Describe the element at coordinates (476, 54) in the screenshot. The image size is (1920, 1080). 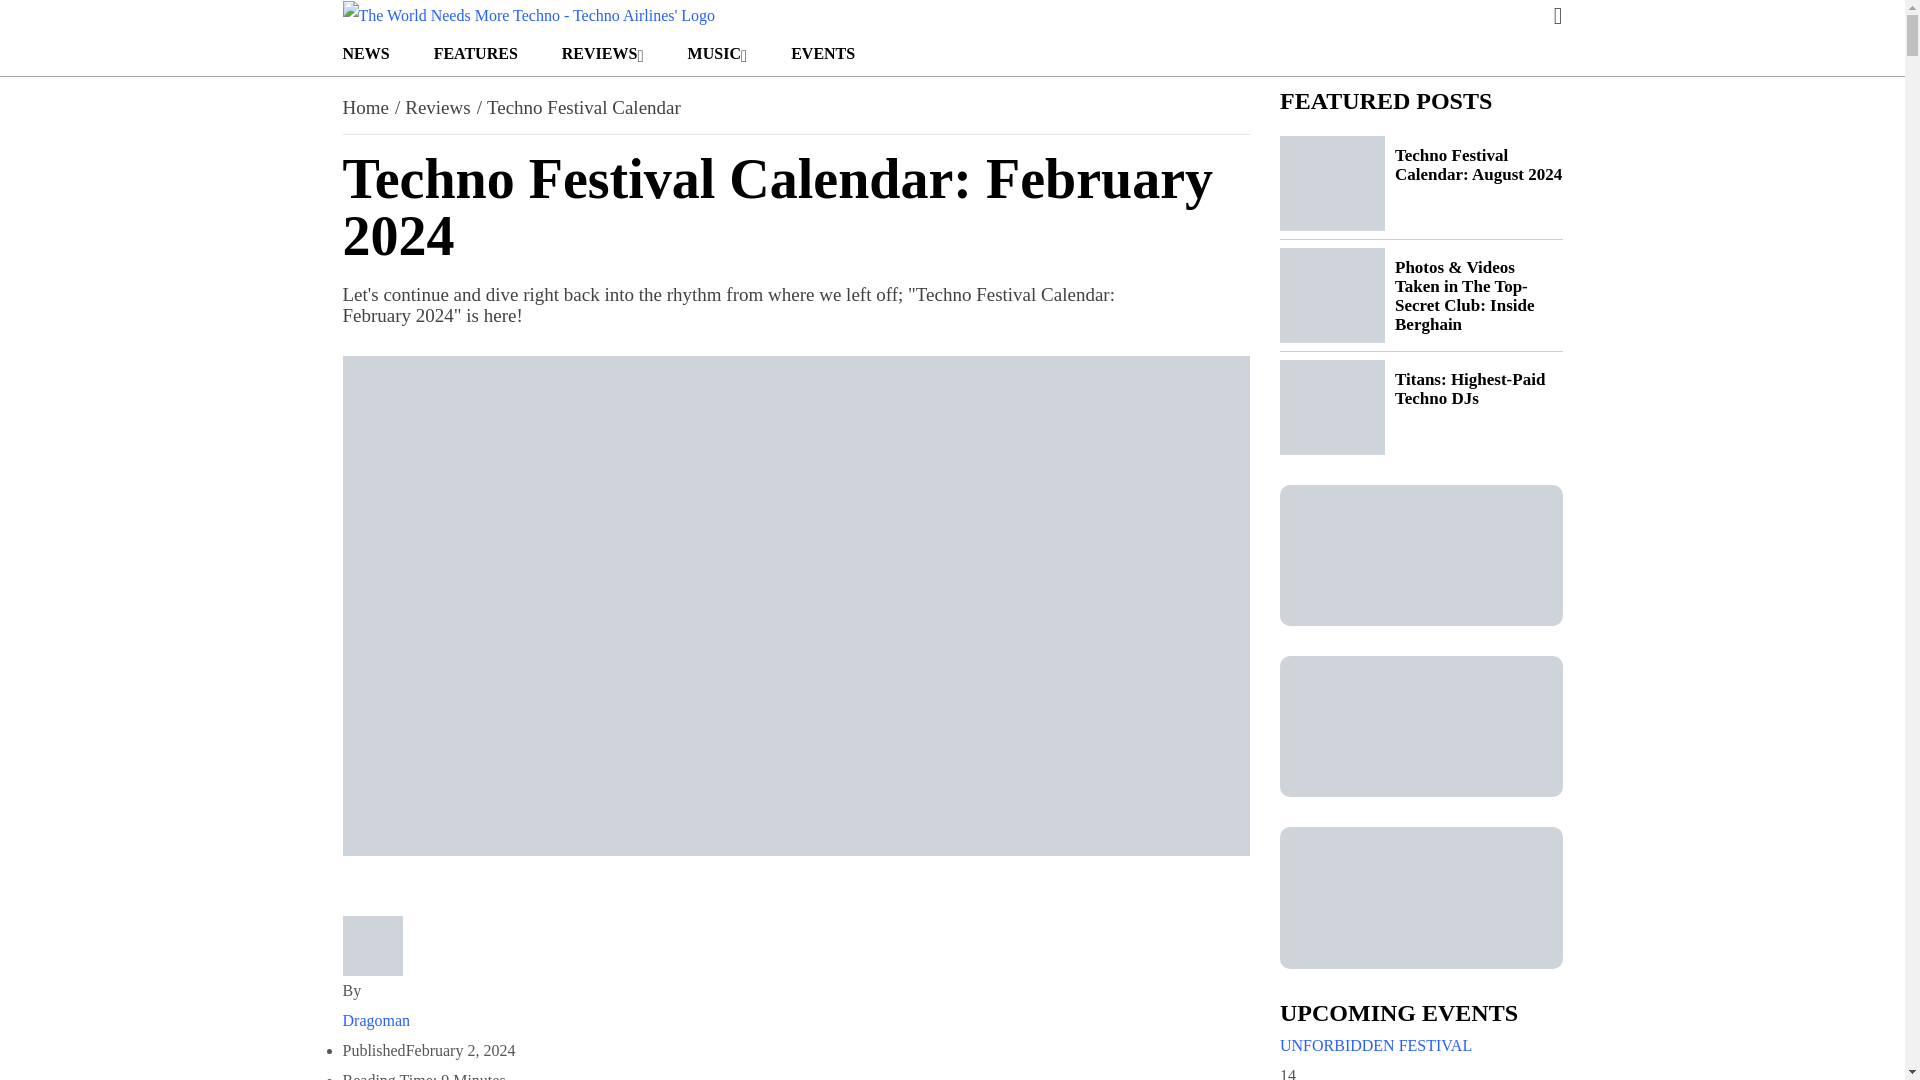
I see `FEATURES` at that location.